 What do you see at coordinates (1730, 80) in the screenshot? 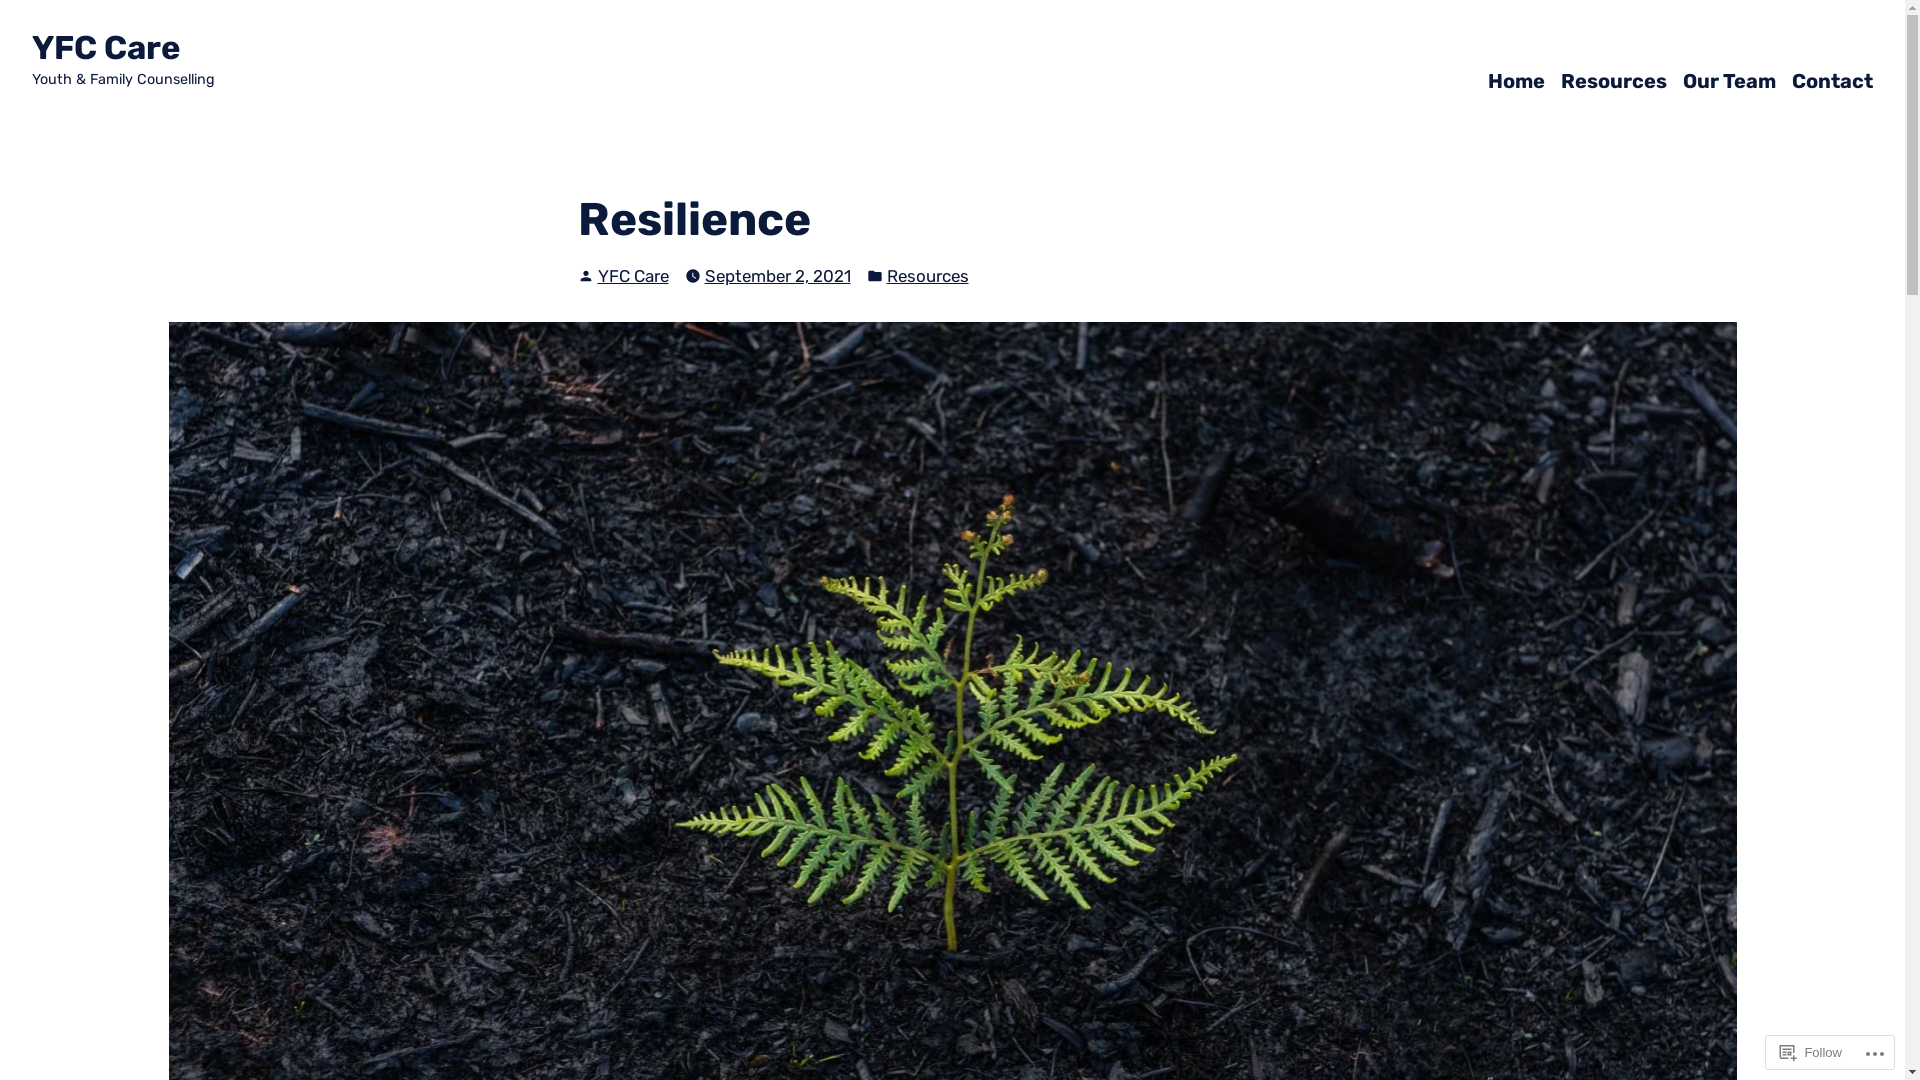
I see `Our Team` at bounding box center [1730, 80].